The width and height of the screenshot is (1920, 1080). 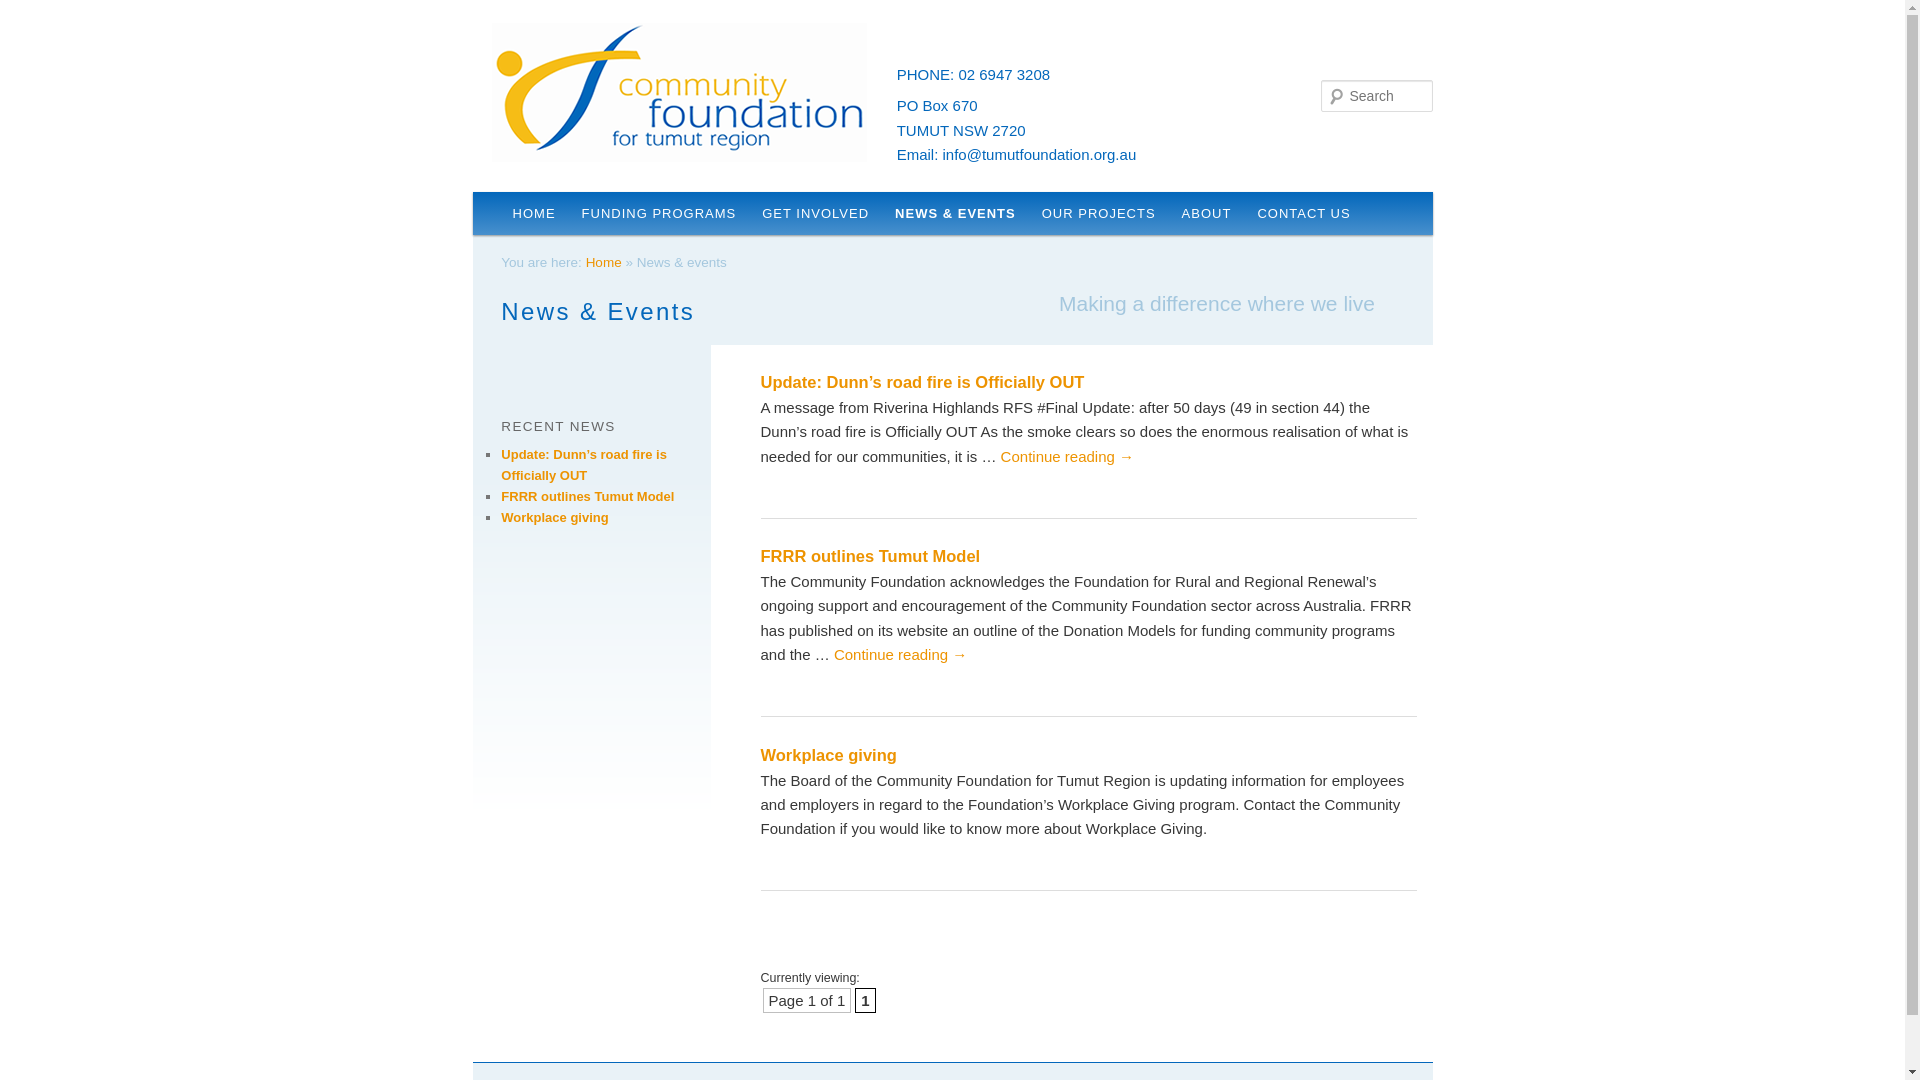 What do you see at coordinates (507, 192) in the screenshot?
I see `SKIP TO PRIMARY CONTENT` at bounding box center [507, 192].